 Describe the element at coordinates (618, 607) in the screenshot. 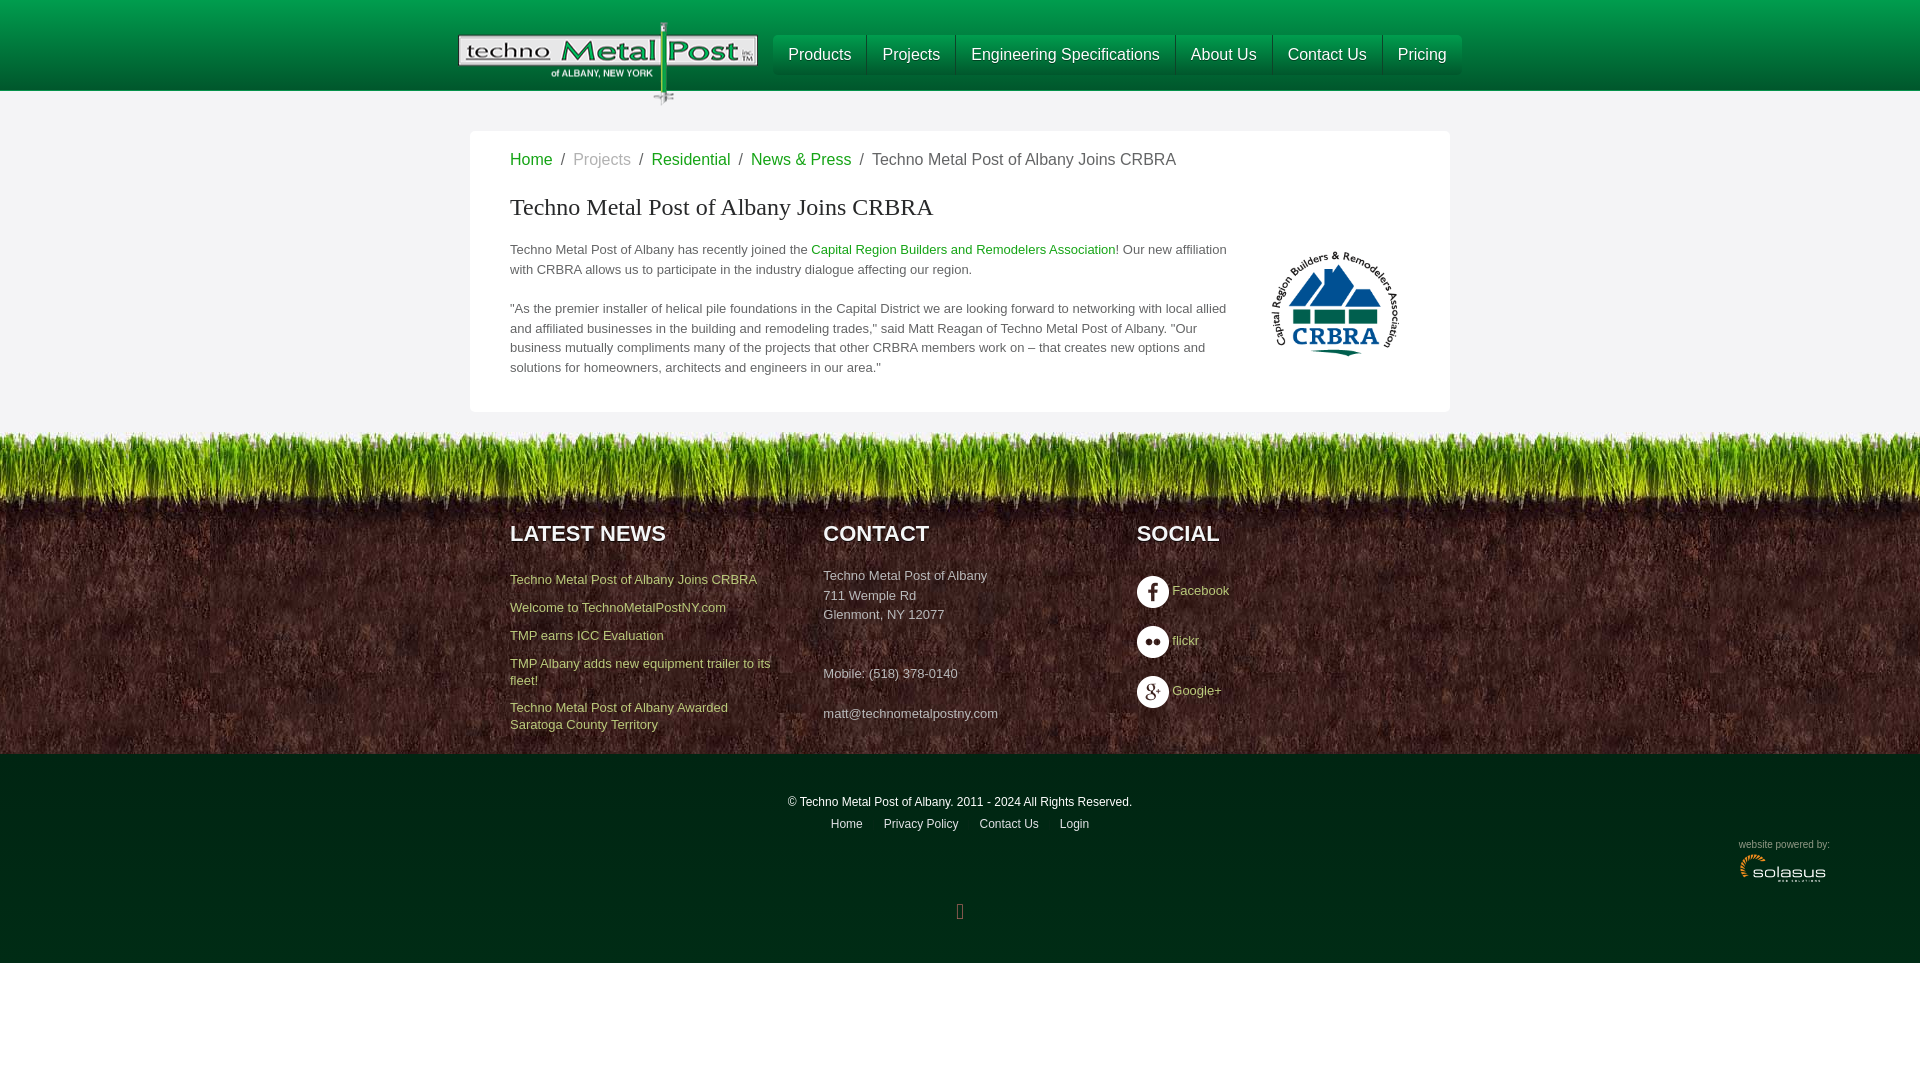

I see `Welcome to TechnoMetalPostNY.com` at that location.